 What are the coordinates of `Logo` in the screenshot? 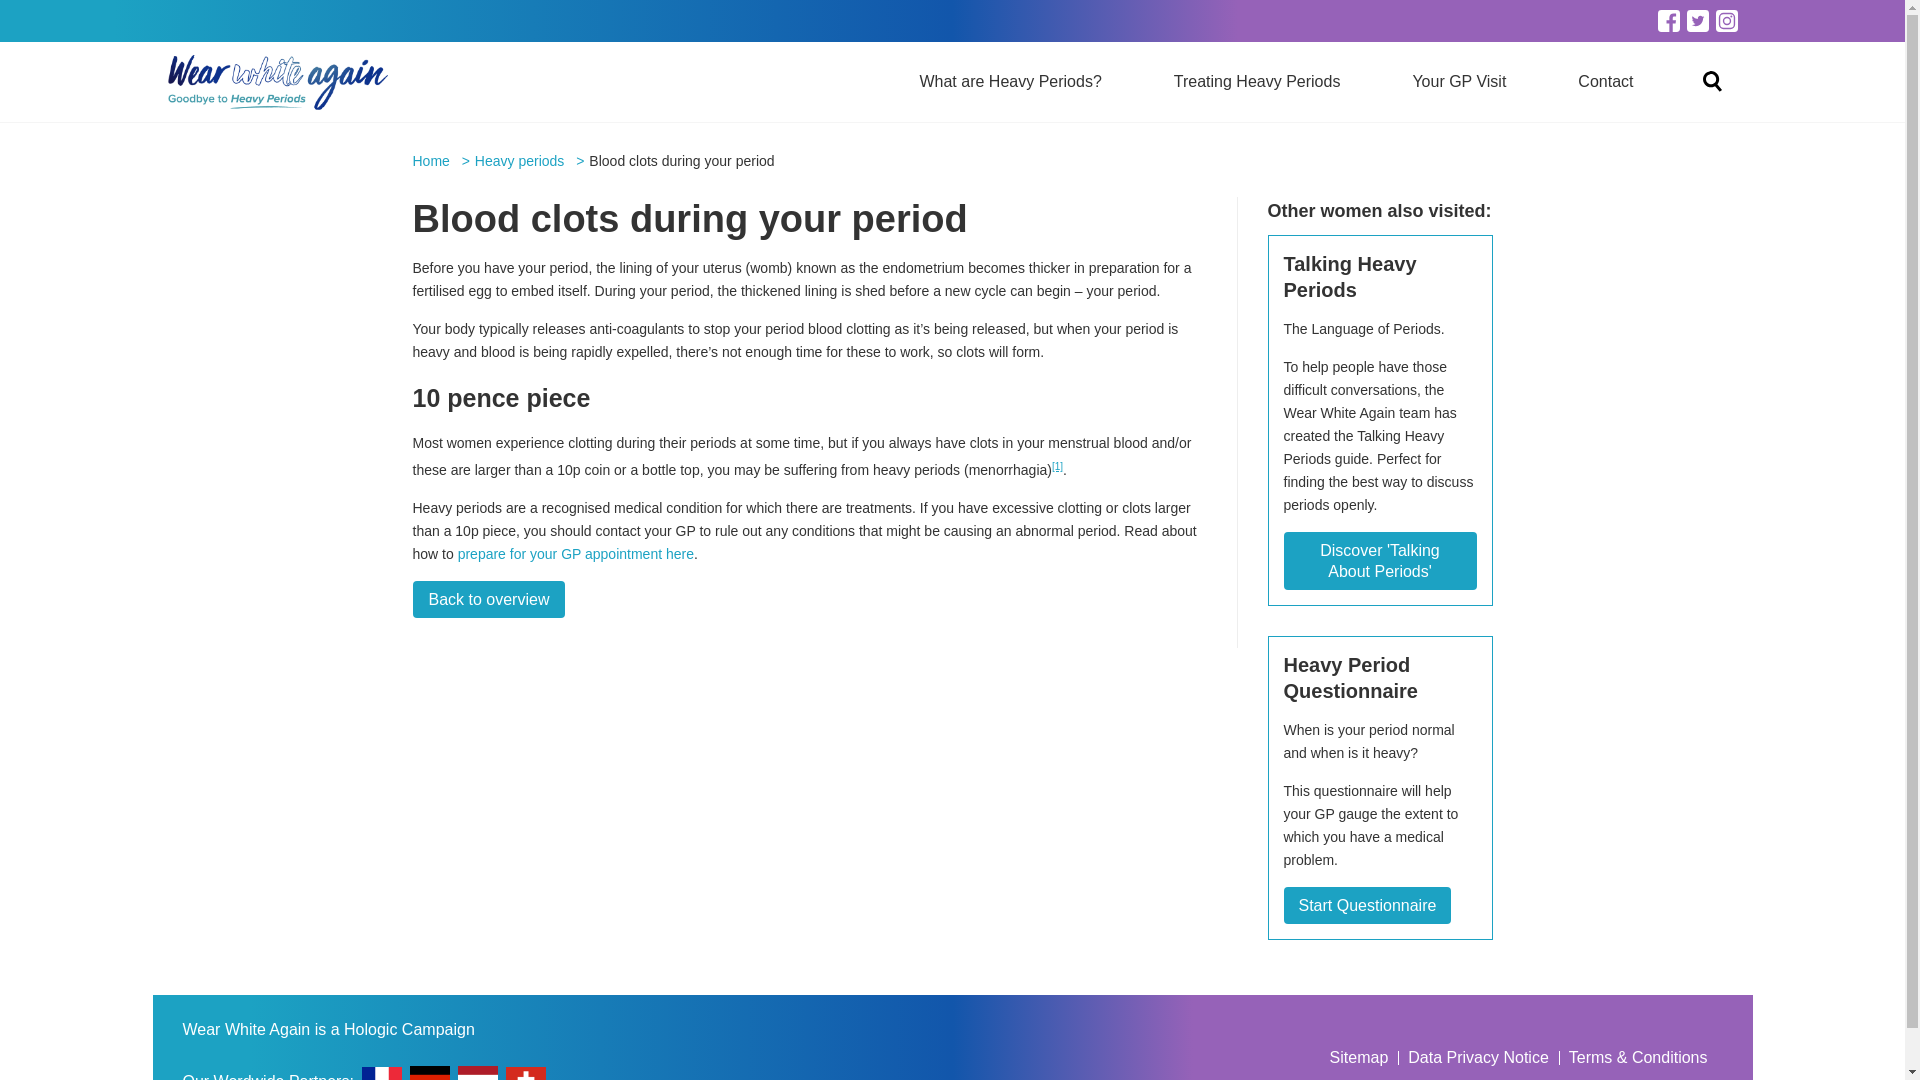 It's located at (278, 82).